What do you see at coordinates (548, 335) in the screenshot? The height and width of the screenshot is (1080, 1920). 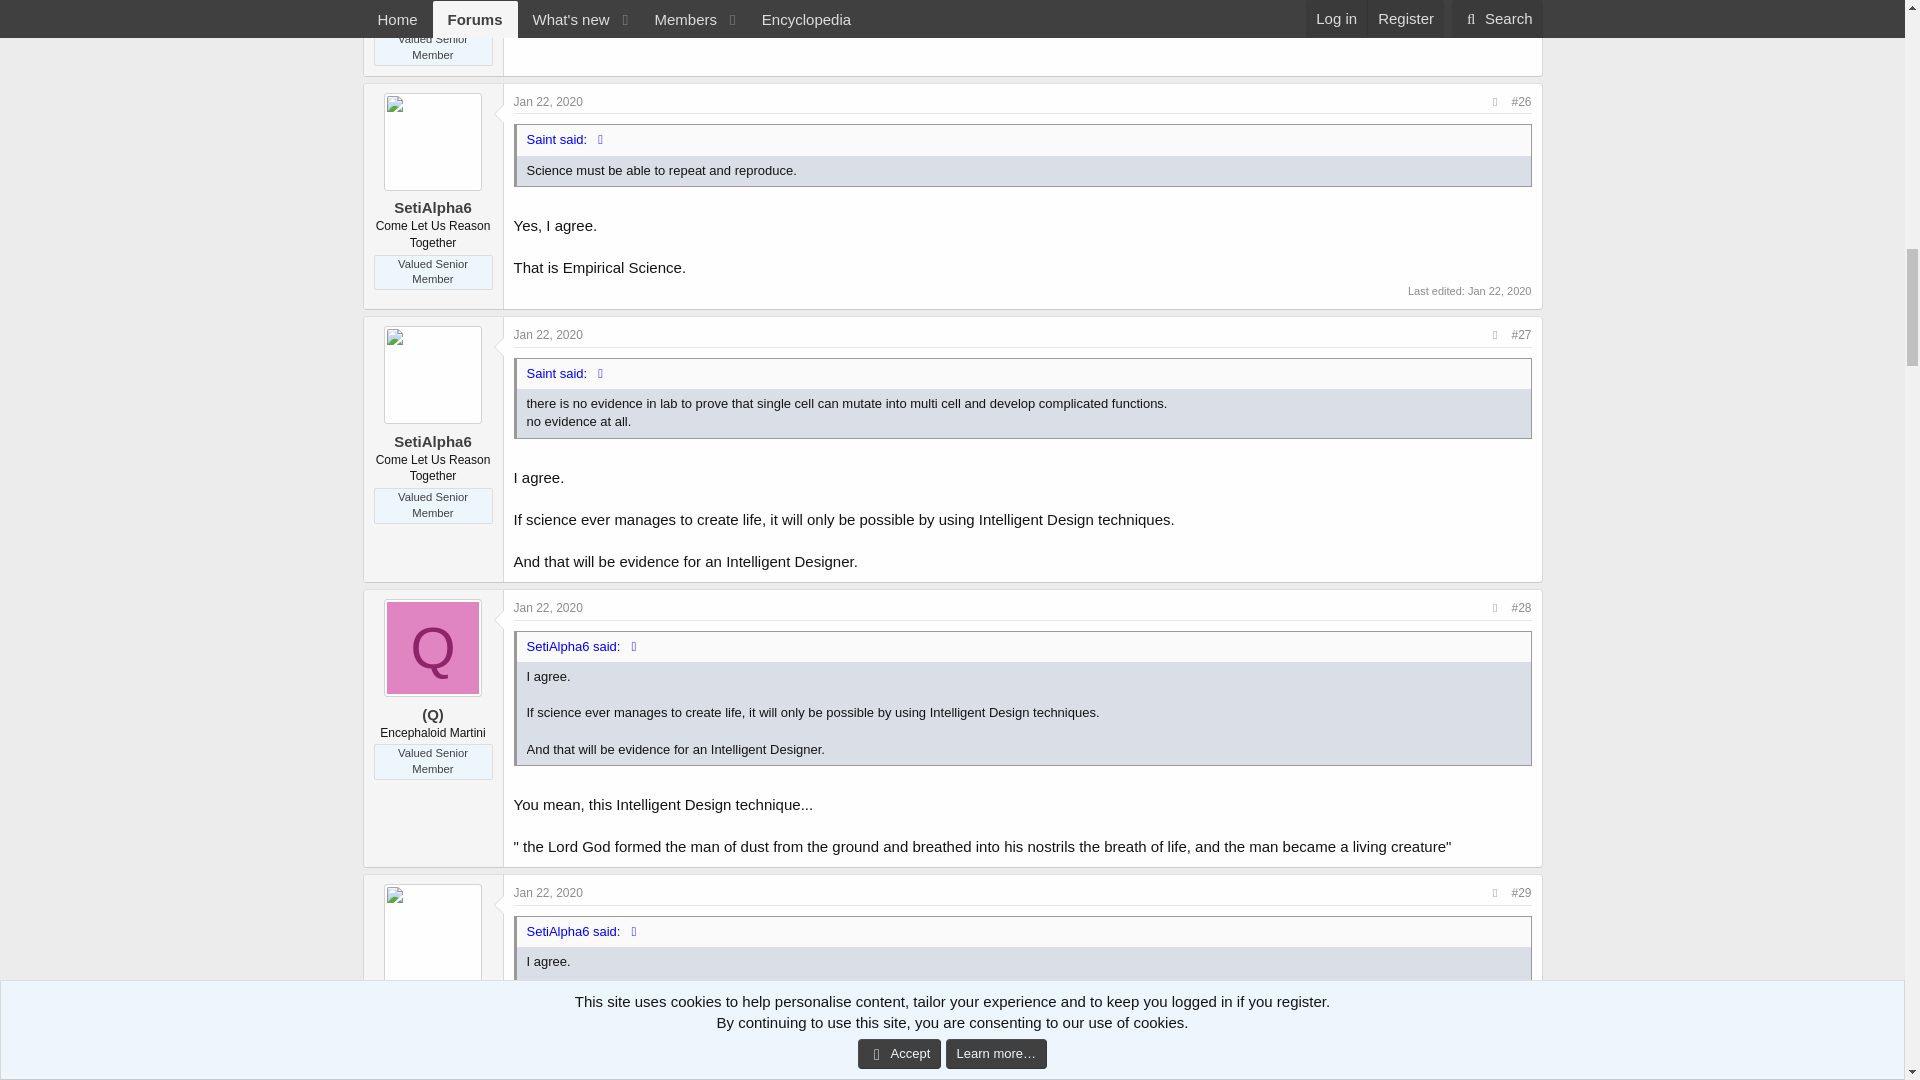 I see `Jan 22, 2020 at 12:11 AM` at bounding box center [548, 335].